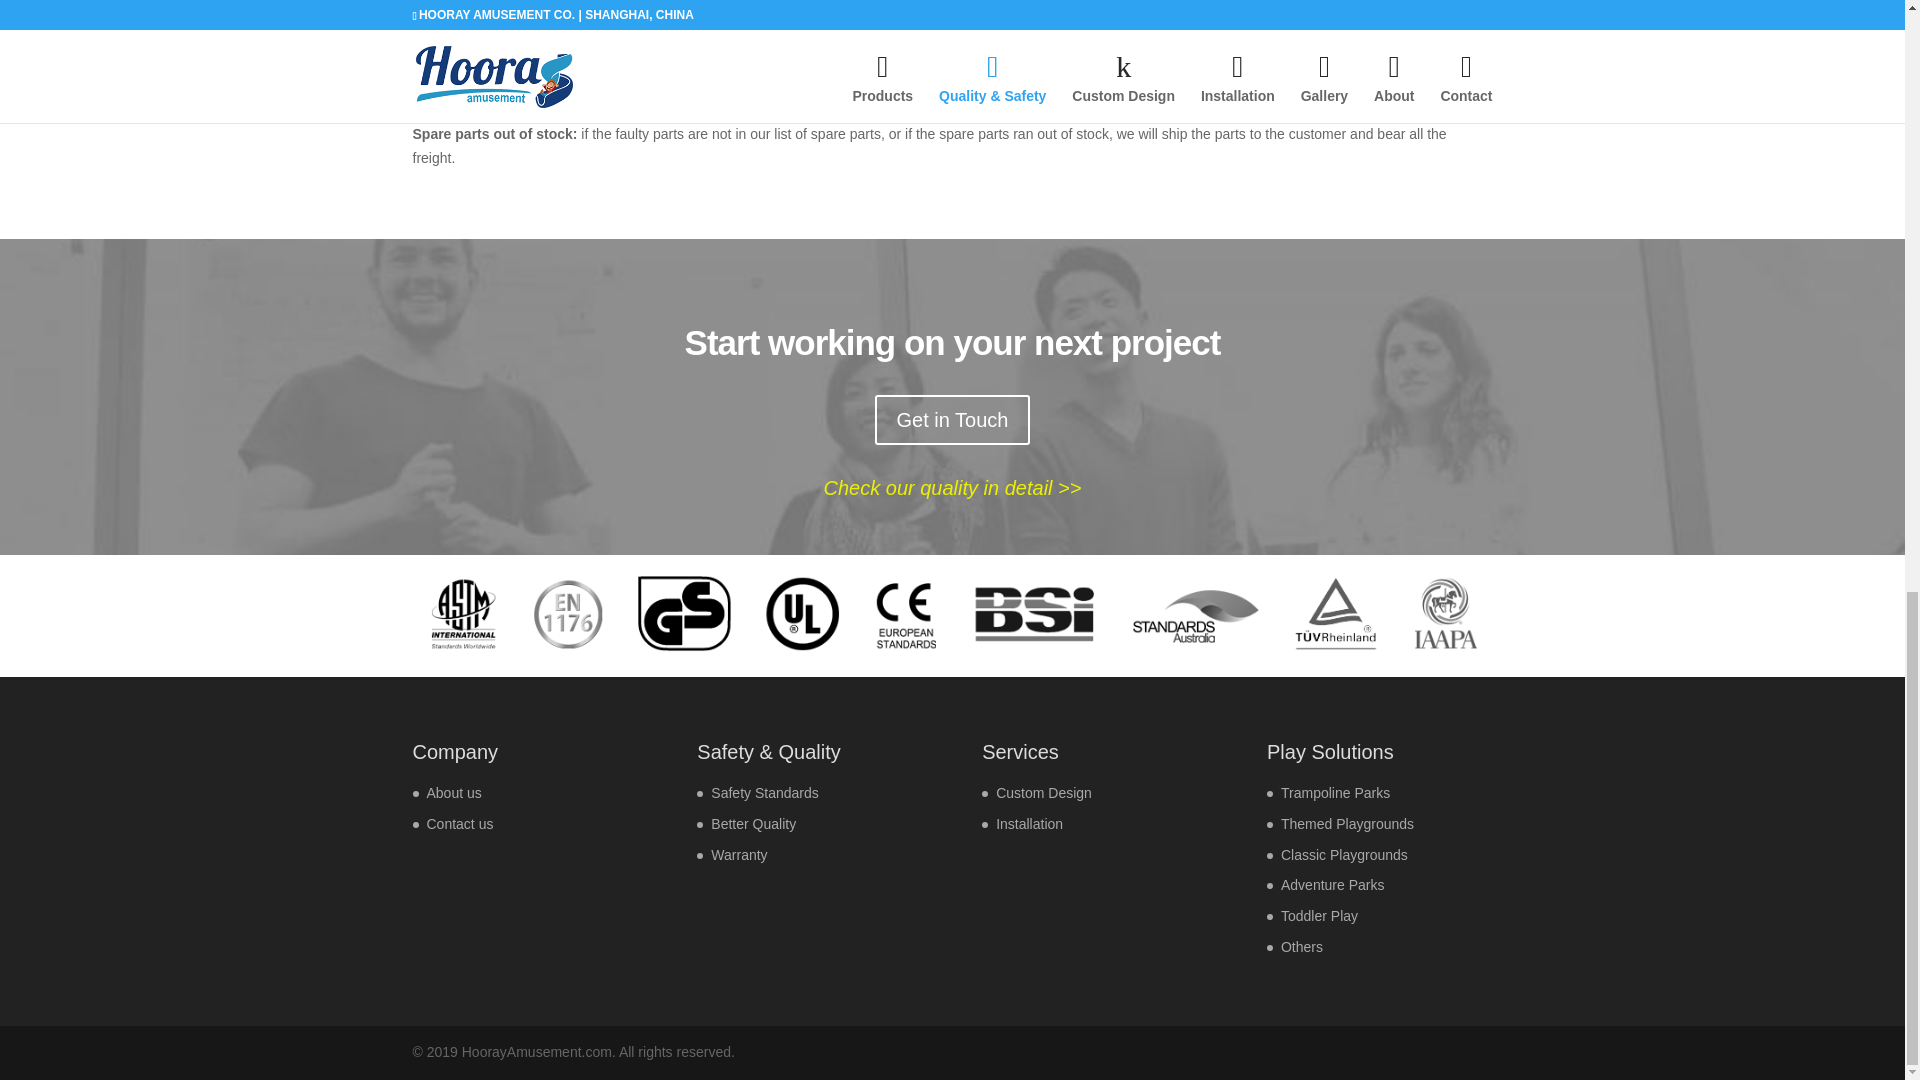  Describe the element at coordinates (953, 420) in the screenshot. I see `Get in Touch` at that location.